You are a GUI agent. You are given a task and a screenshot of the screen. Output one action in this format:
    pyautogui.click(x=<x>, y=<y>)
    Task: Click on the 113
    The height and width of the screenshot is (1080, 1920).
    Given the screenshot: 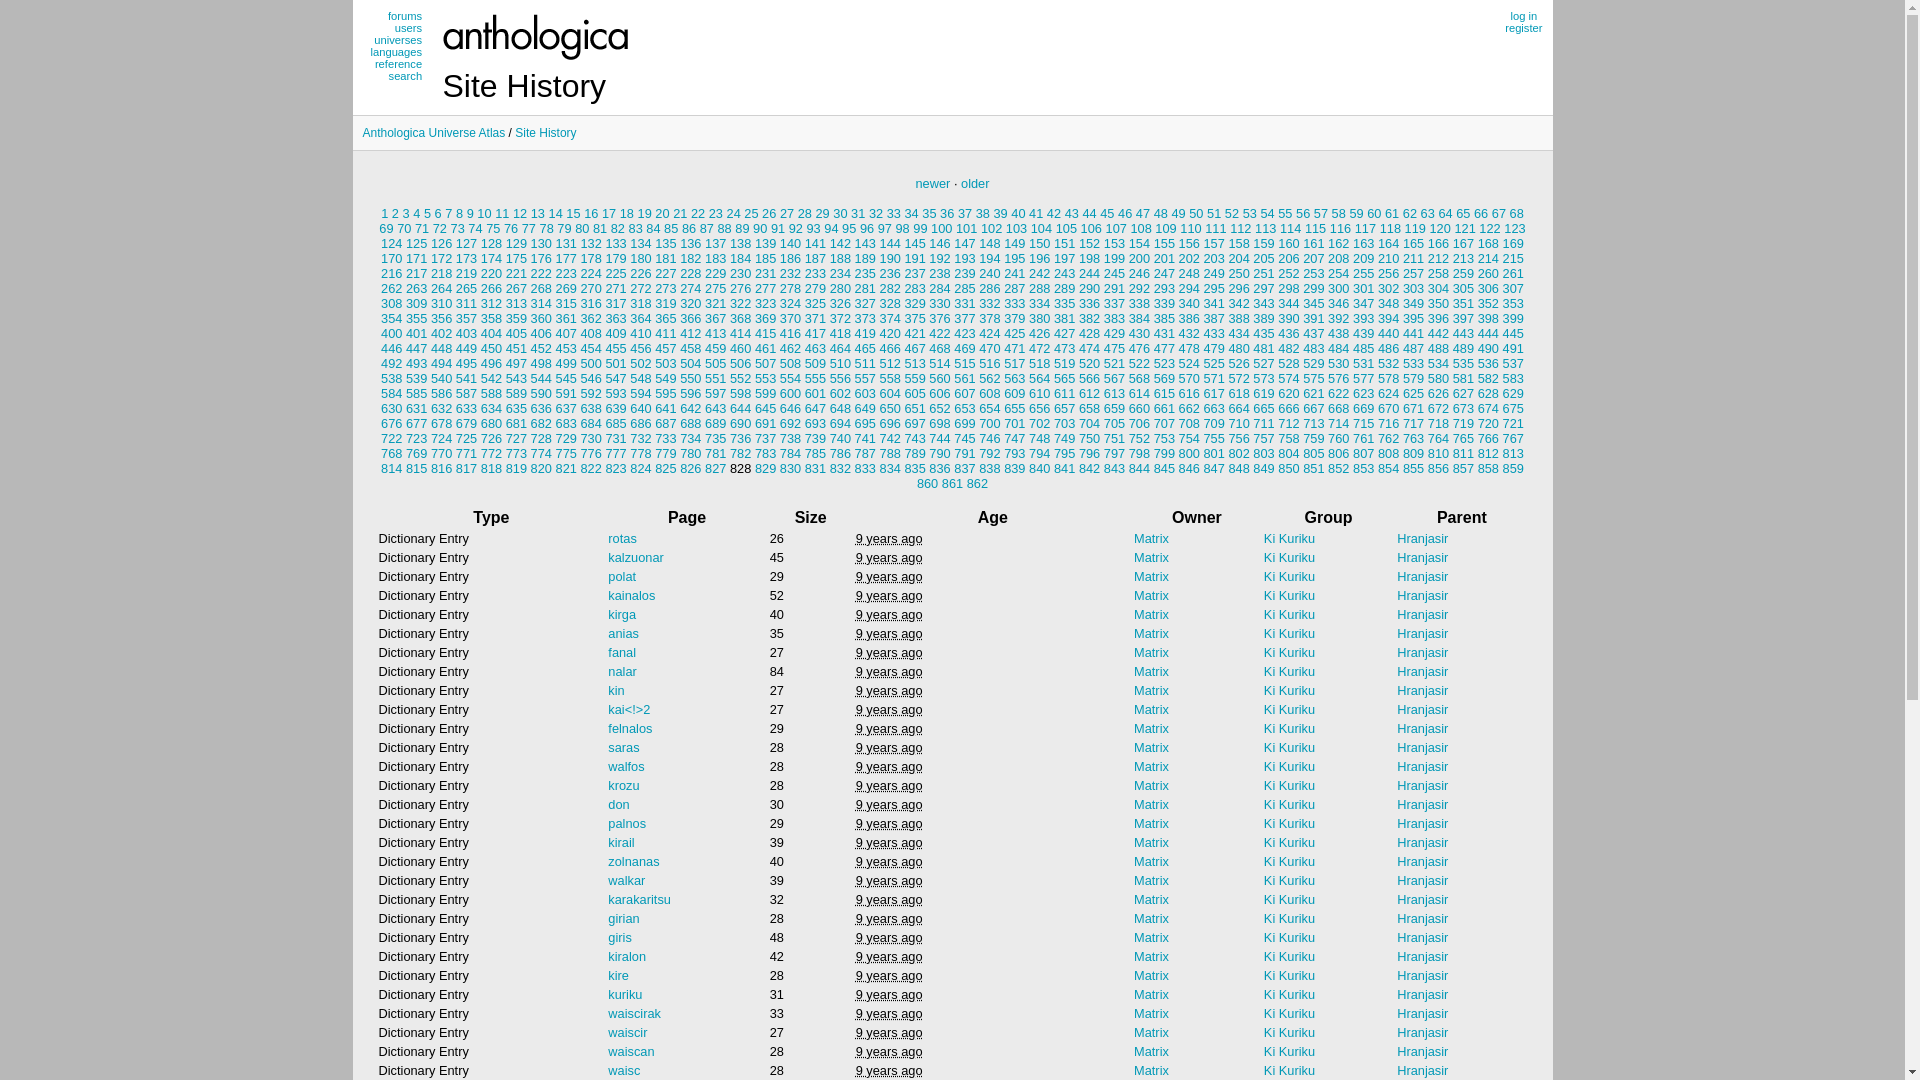 What is the action you would take?
    pyautogui.click(x=1266, y=228)
    